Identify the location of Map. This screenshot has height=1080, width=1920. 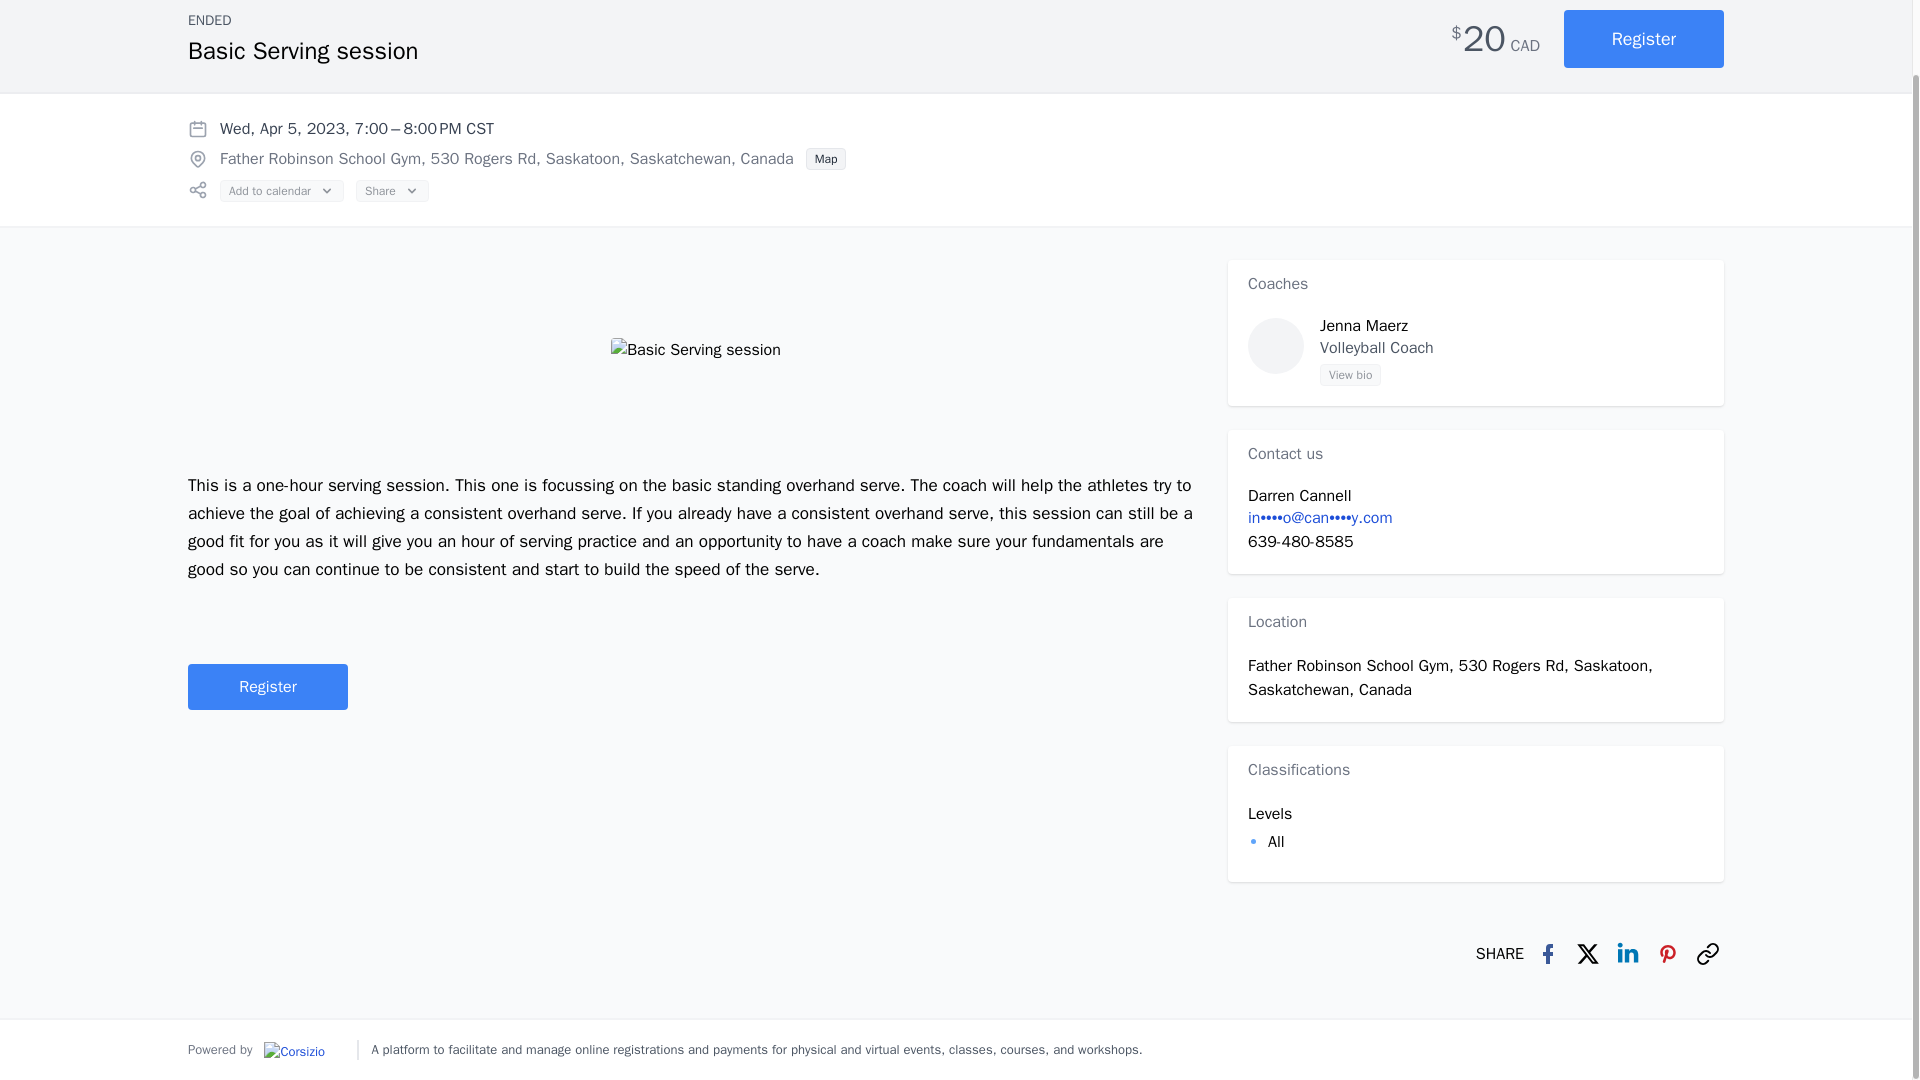
(826, 158).